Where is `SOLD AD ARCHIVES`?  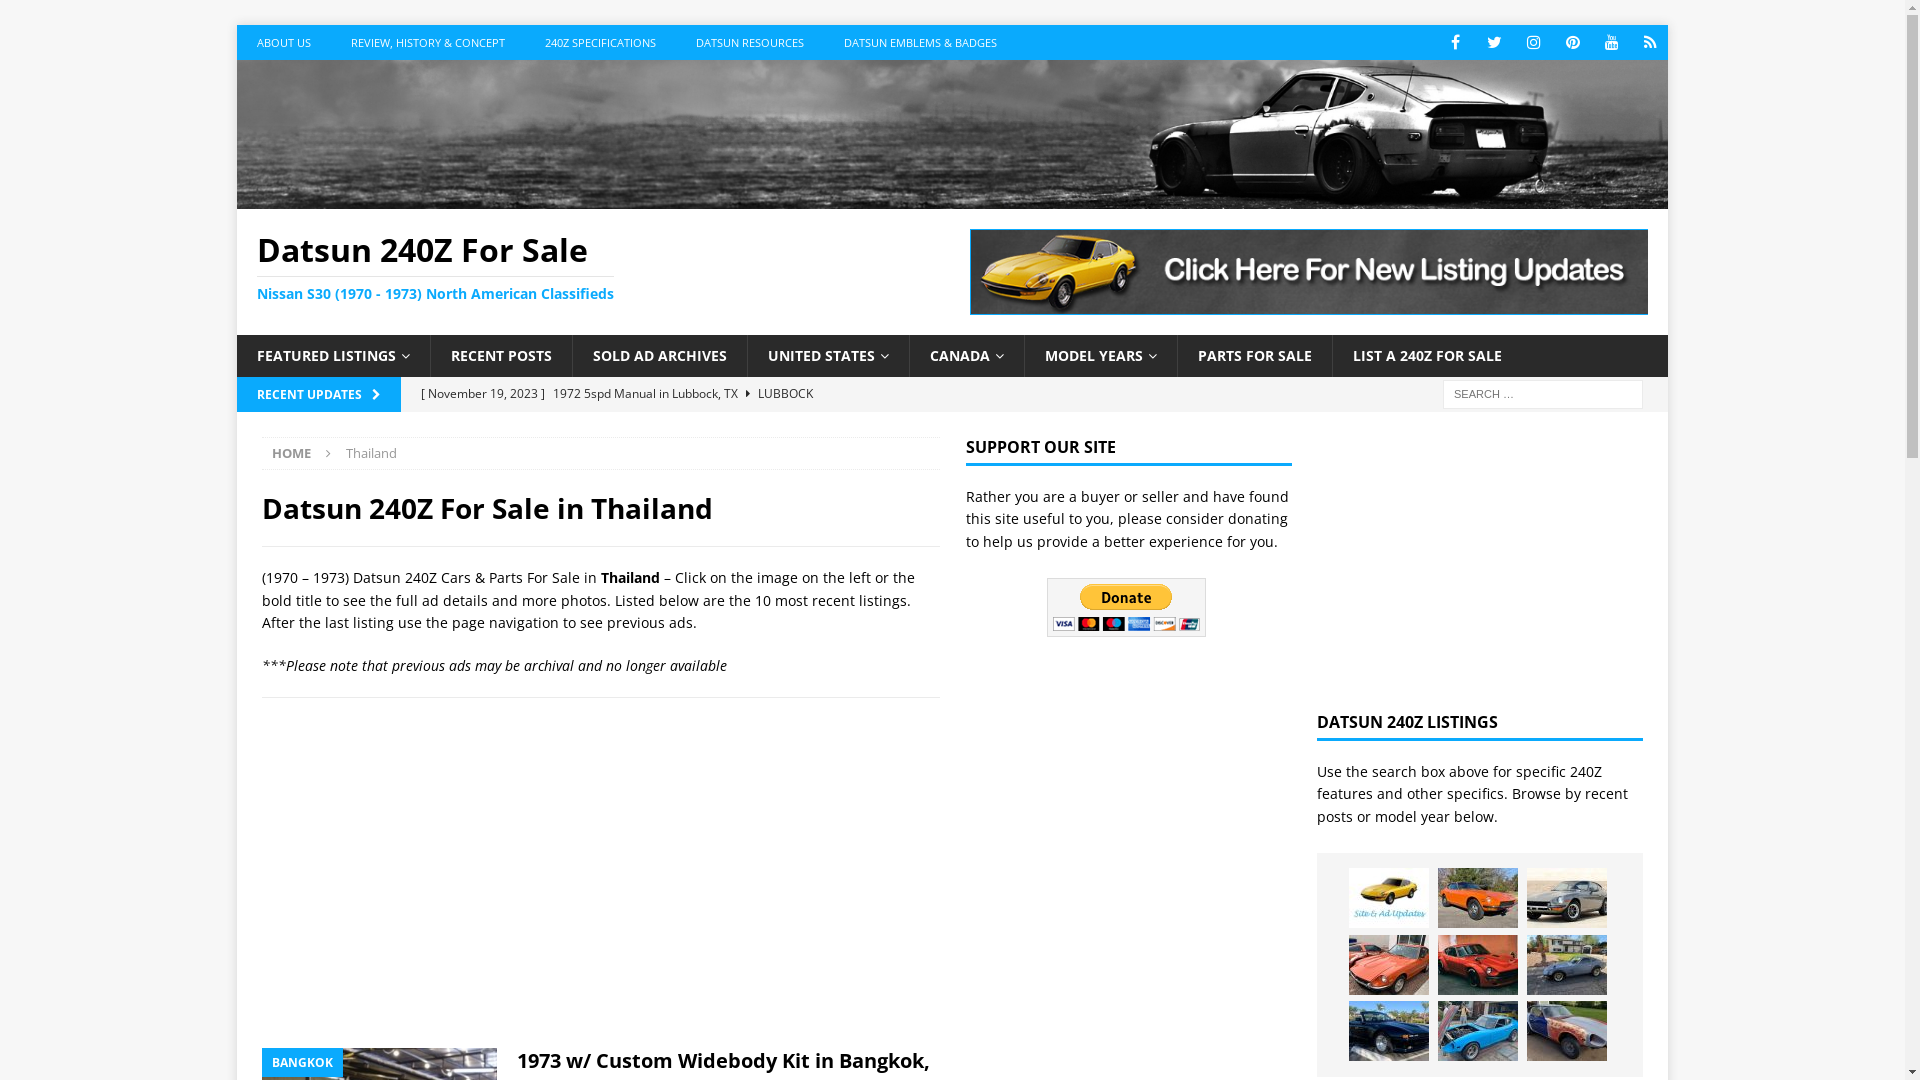 SOLD AD ARCHIVES is located at coordinates (660, 356).